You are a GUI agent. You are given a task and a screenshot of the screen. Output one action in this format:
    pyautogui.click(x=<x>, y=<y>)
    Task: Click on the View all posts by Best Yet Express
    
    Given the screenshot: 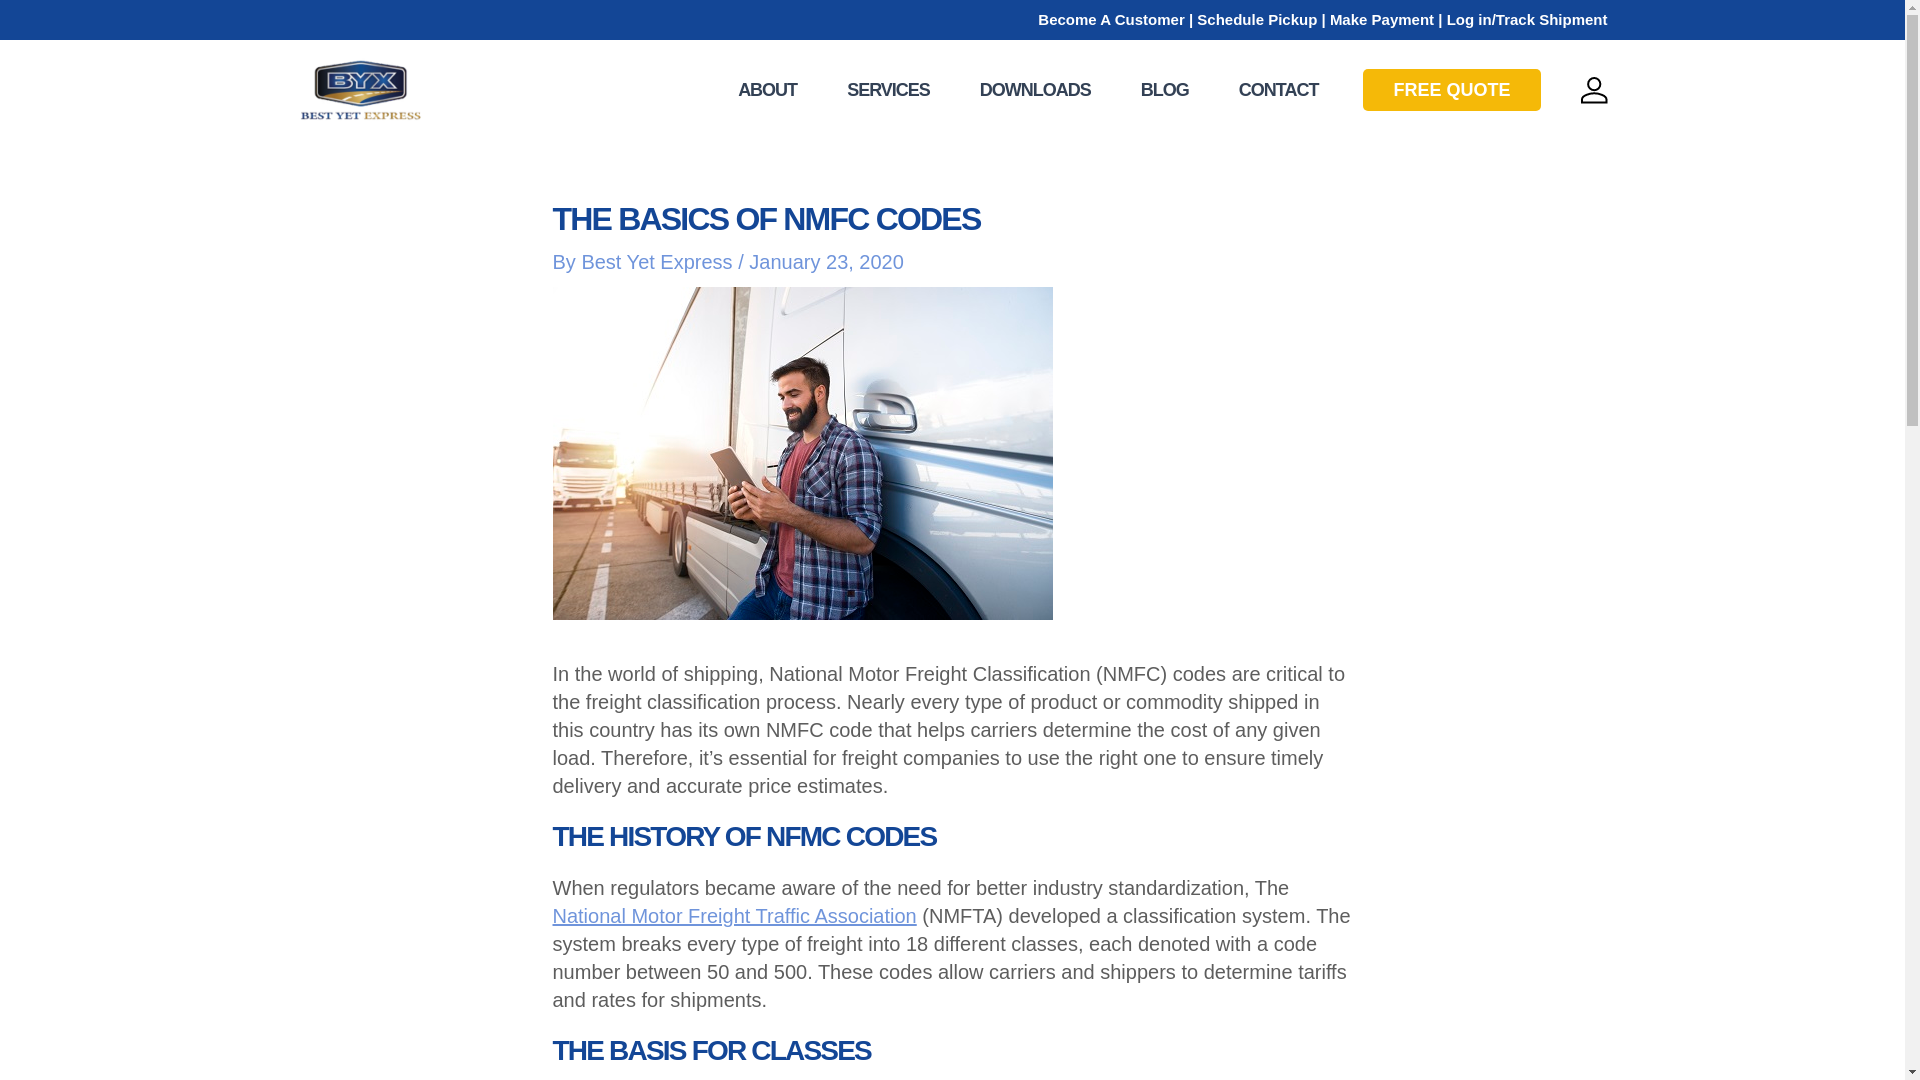 What is the action you would take?
    pyautogui.click(x=659, y=262)
    